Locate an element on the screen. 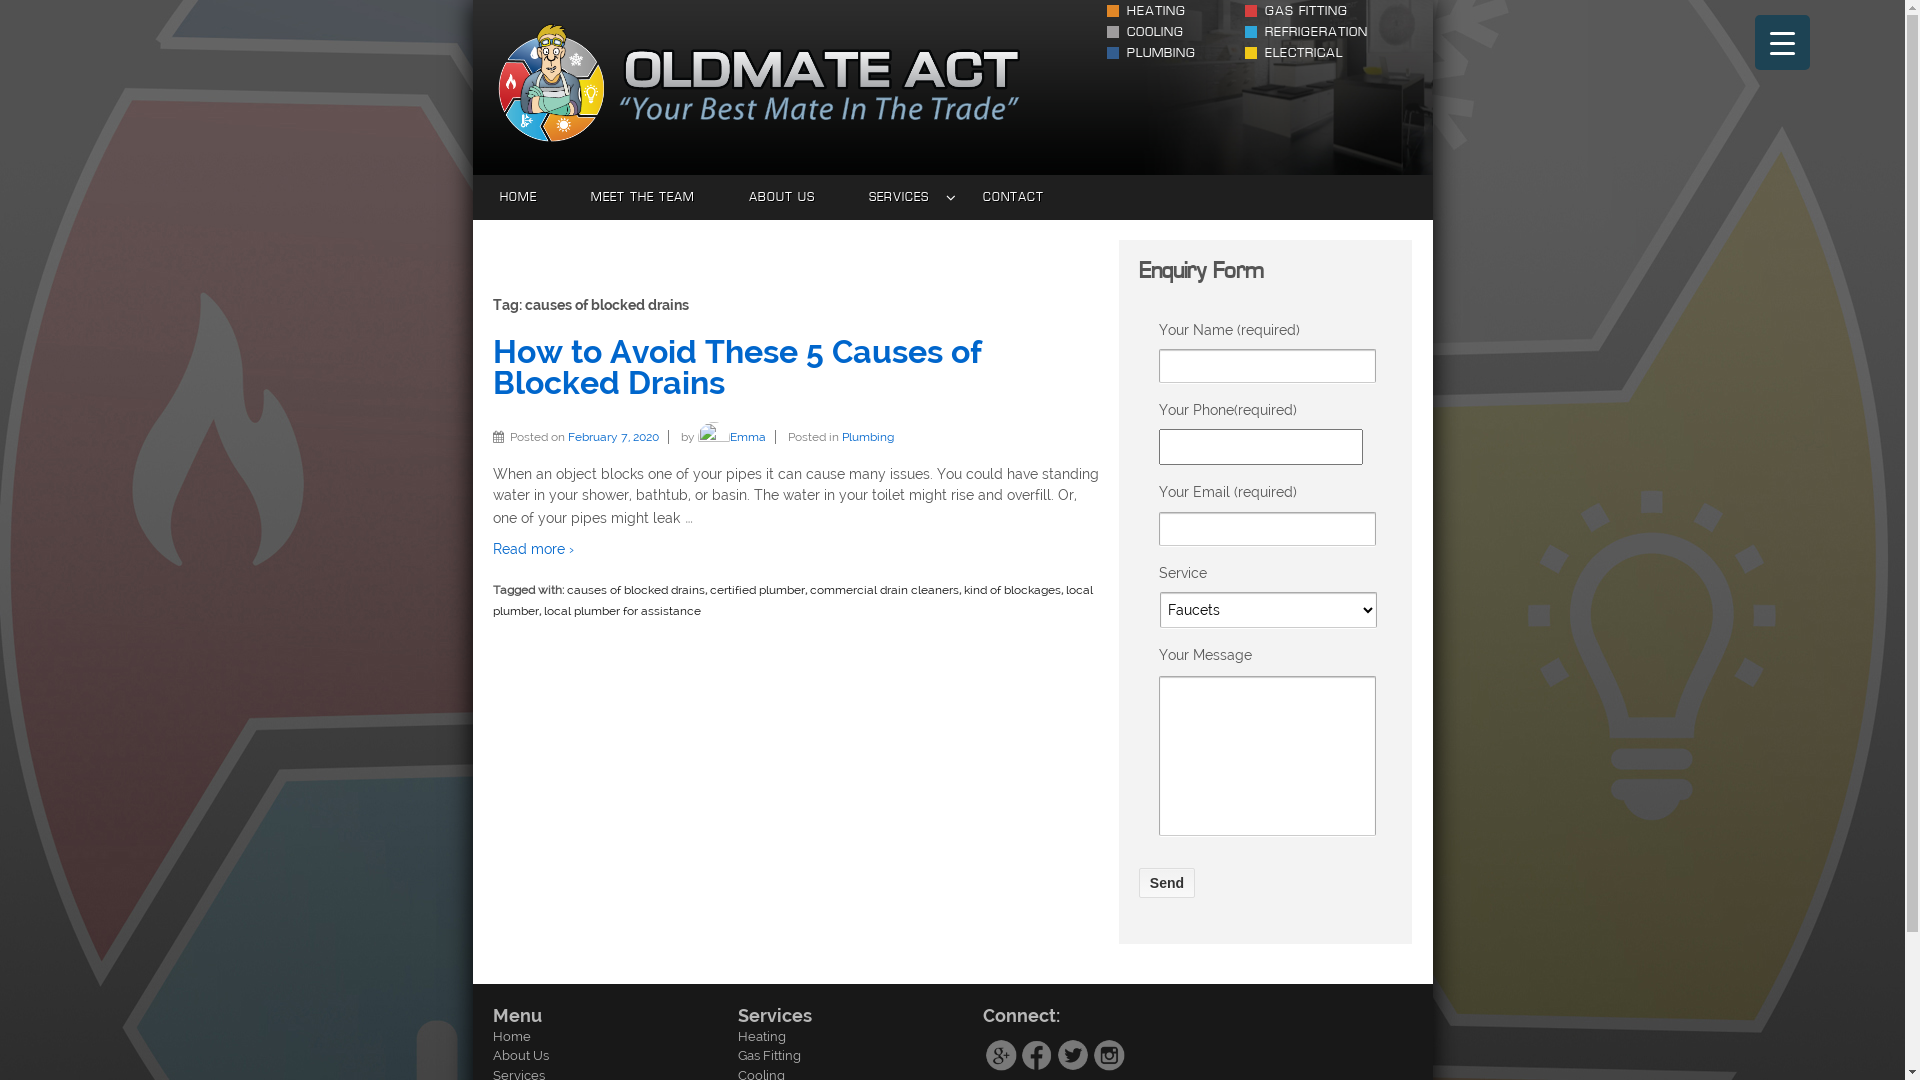 The height and width of the screenshot is (1080, 1920). Twitter is located at coordinates (1073, 1055).